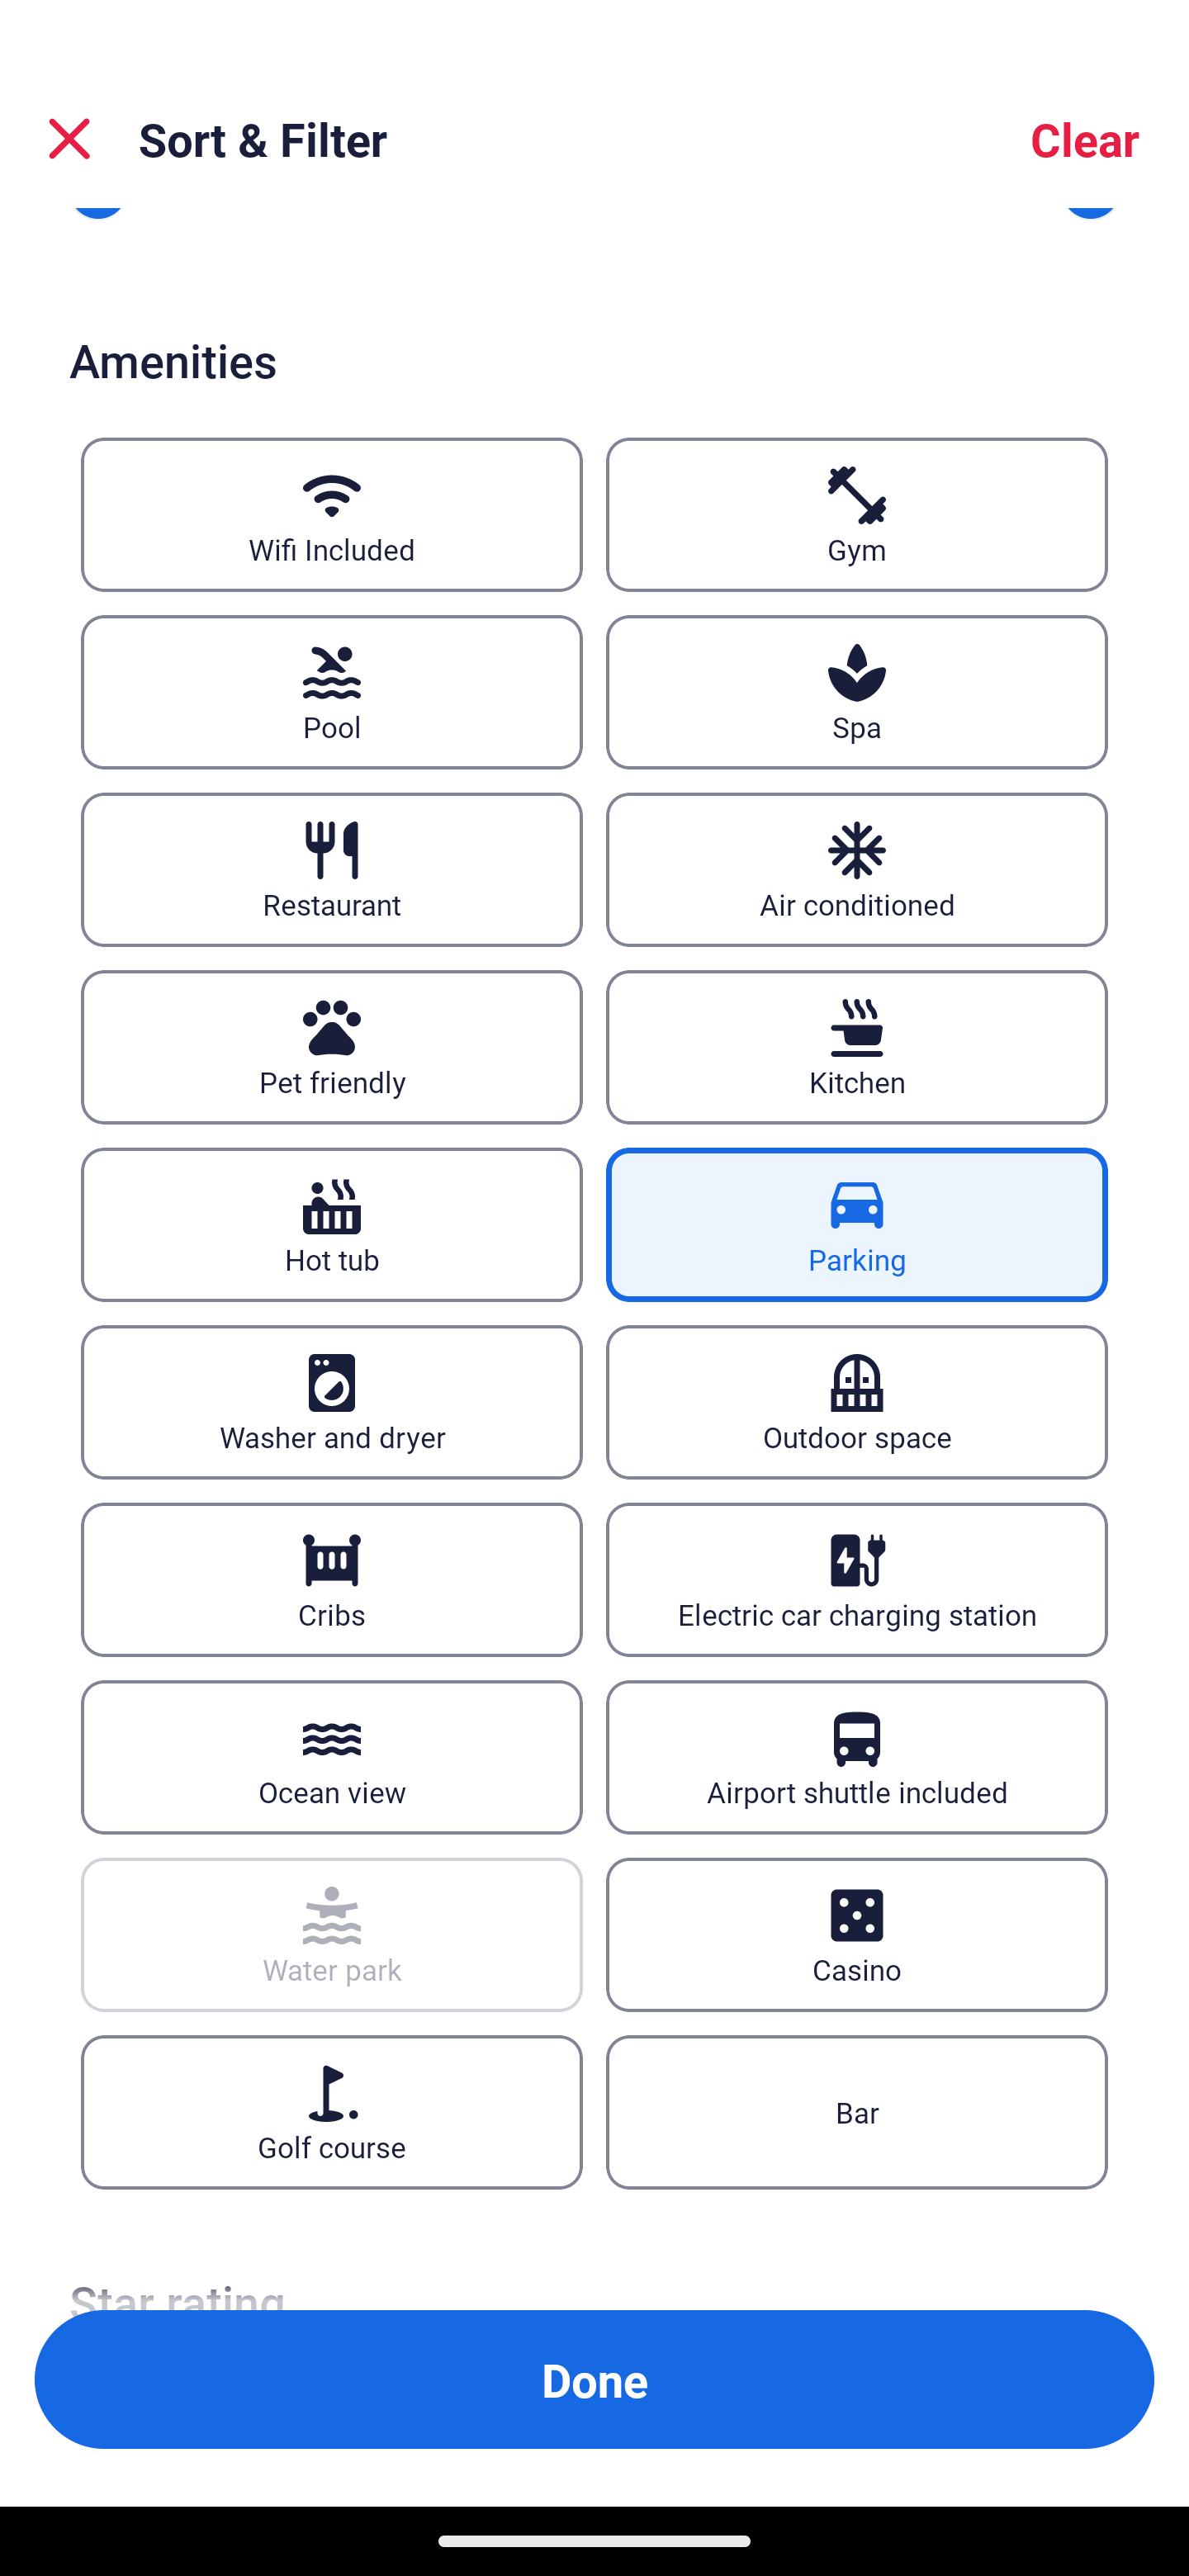 Image resolution: width=1189 pixels, height=2576 pixels. I want to click on Ocean view, so click(331, 1757).